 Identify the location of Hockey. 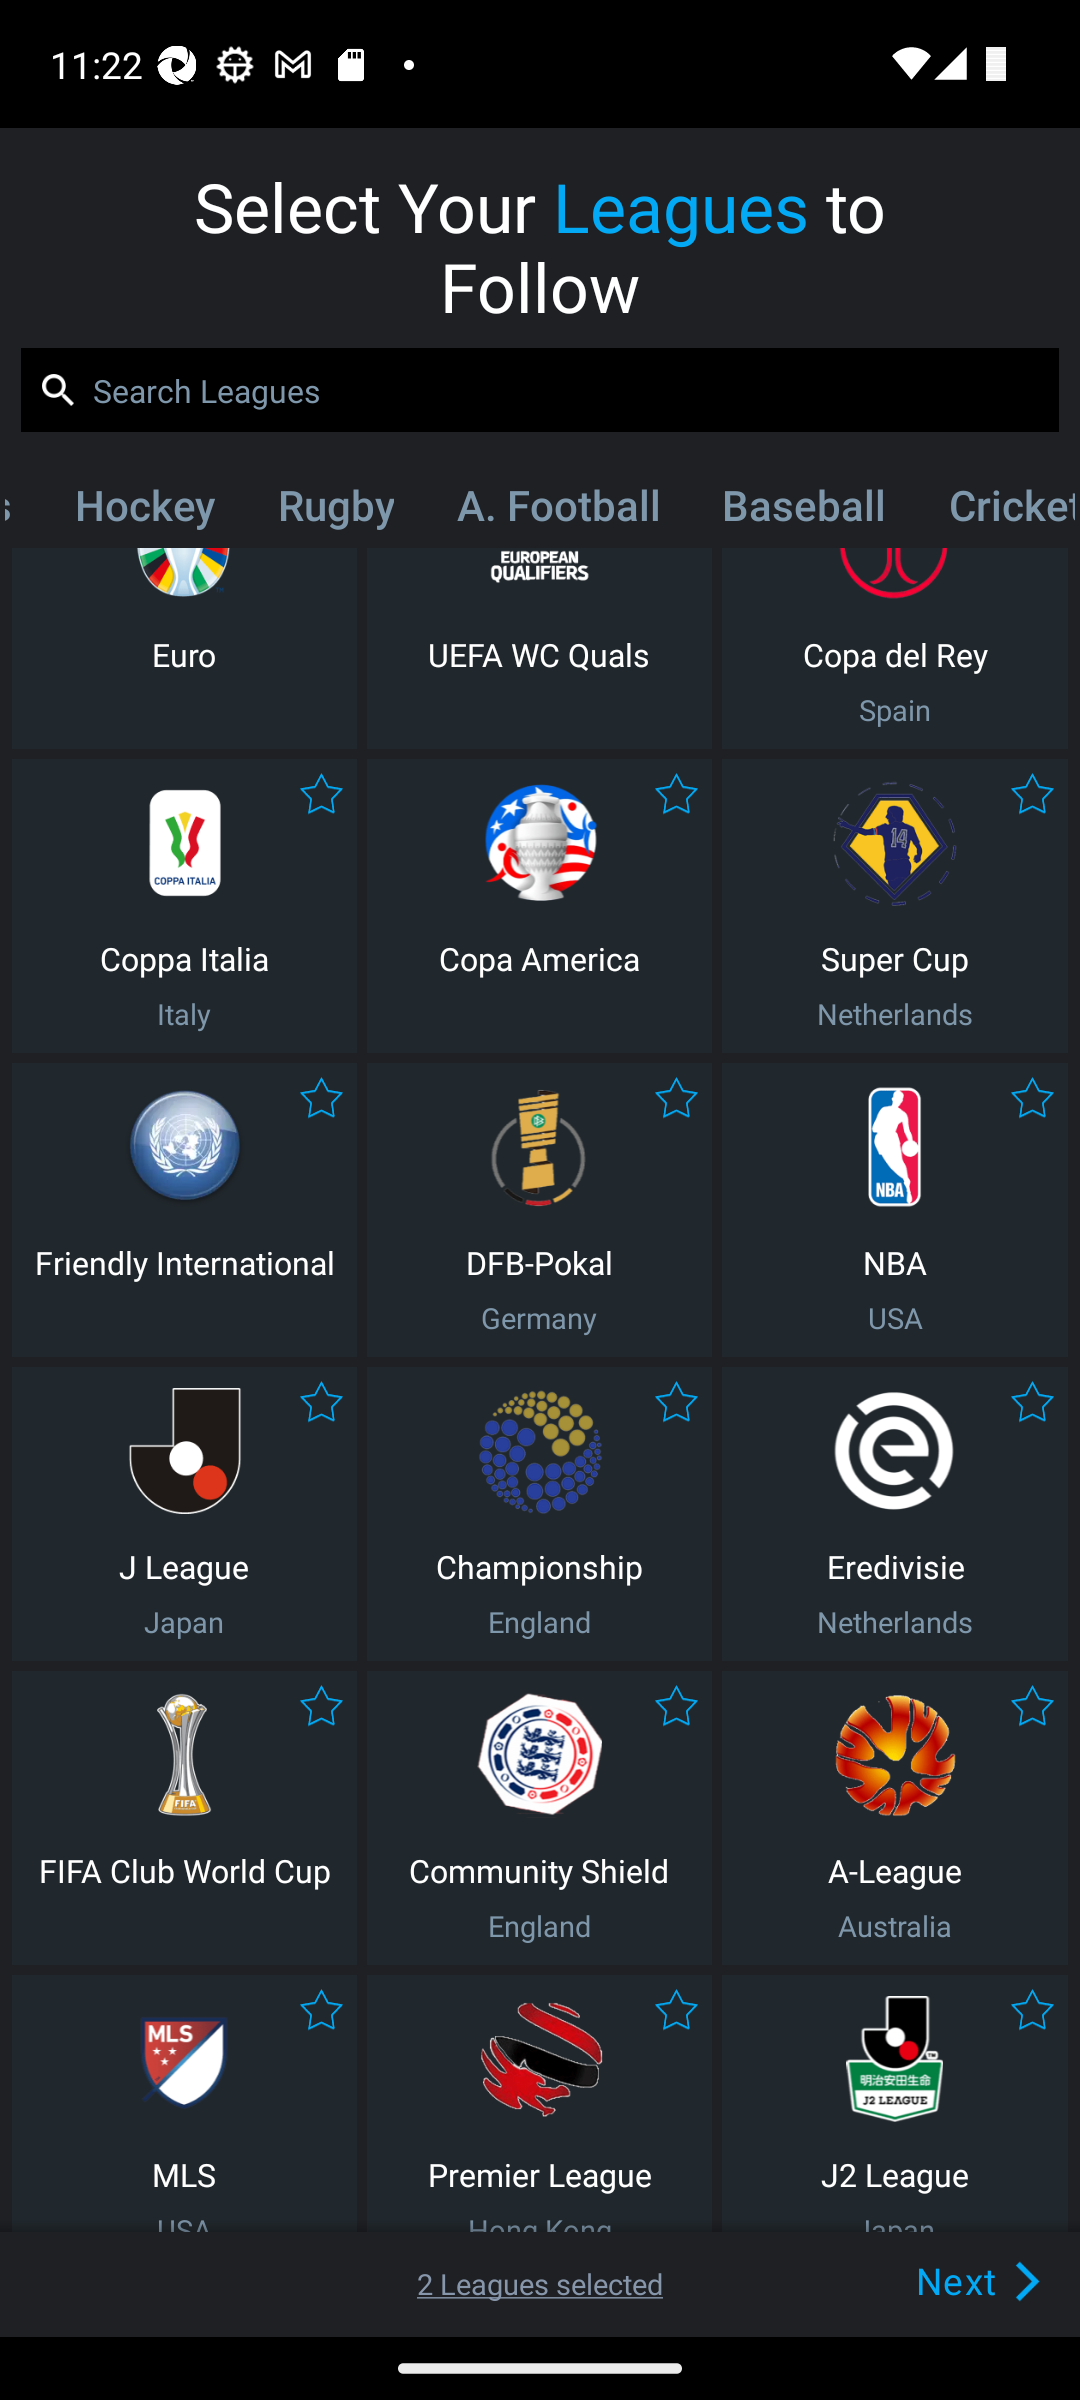
(144, 511).